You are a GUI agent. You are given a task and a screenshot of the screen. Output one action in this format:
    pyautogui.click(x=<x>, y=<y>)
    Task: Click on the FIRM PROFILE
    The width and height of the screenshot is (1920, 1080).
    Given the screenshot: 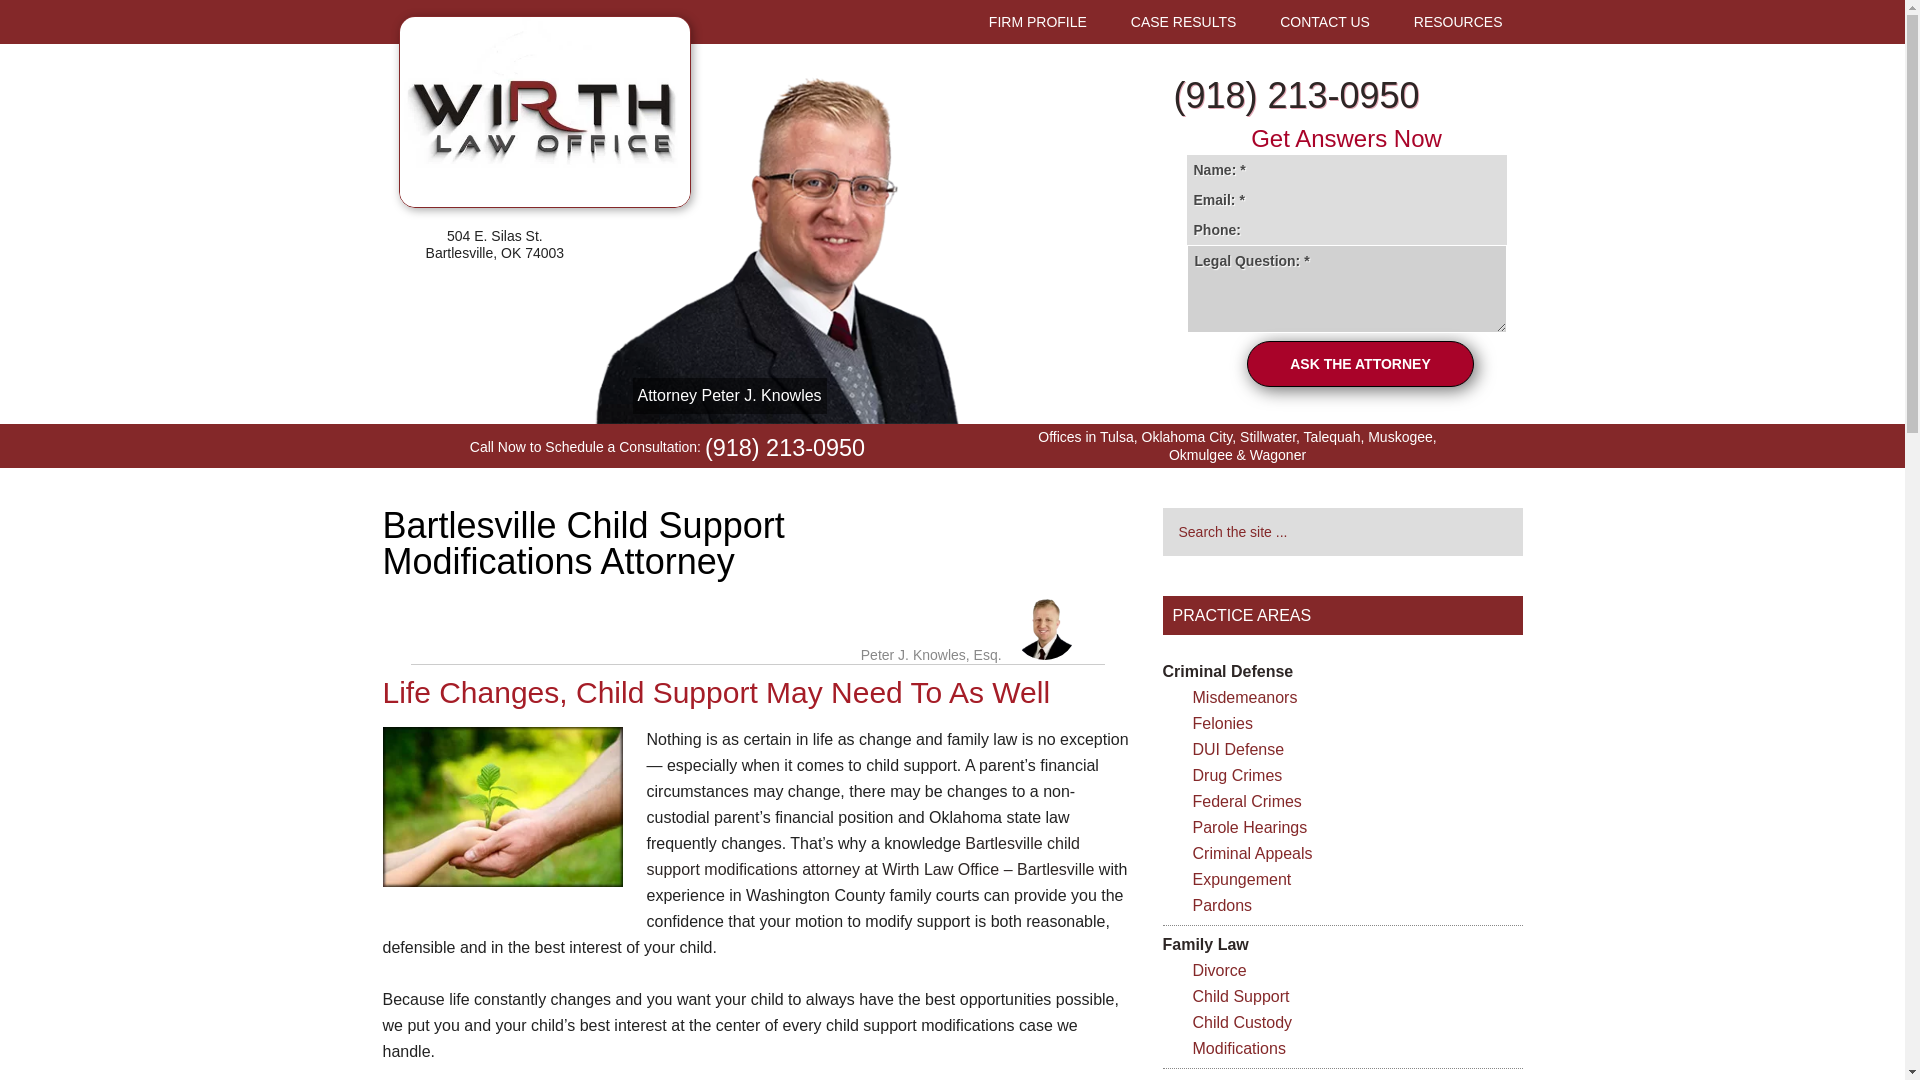 What is the action you would take?
    pyautogui.click(x=1038, y=22)
    